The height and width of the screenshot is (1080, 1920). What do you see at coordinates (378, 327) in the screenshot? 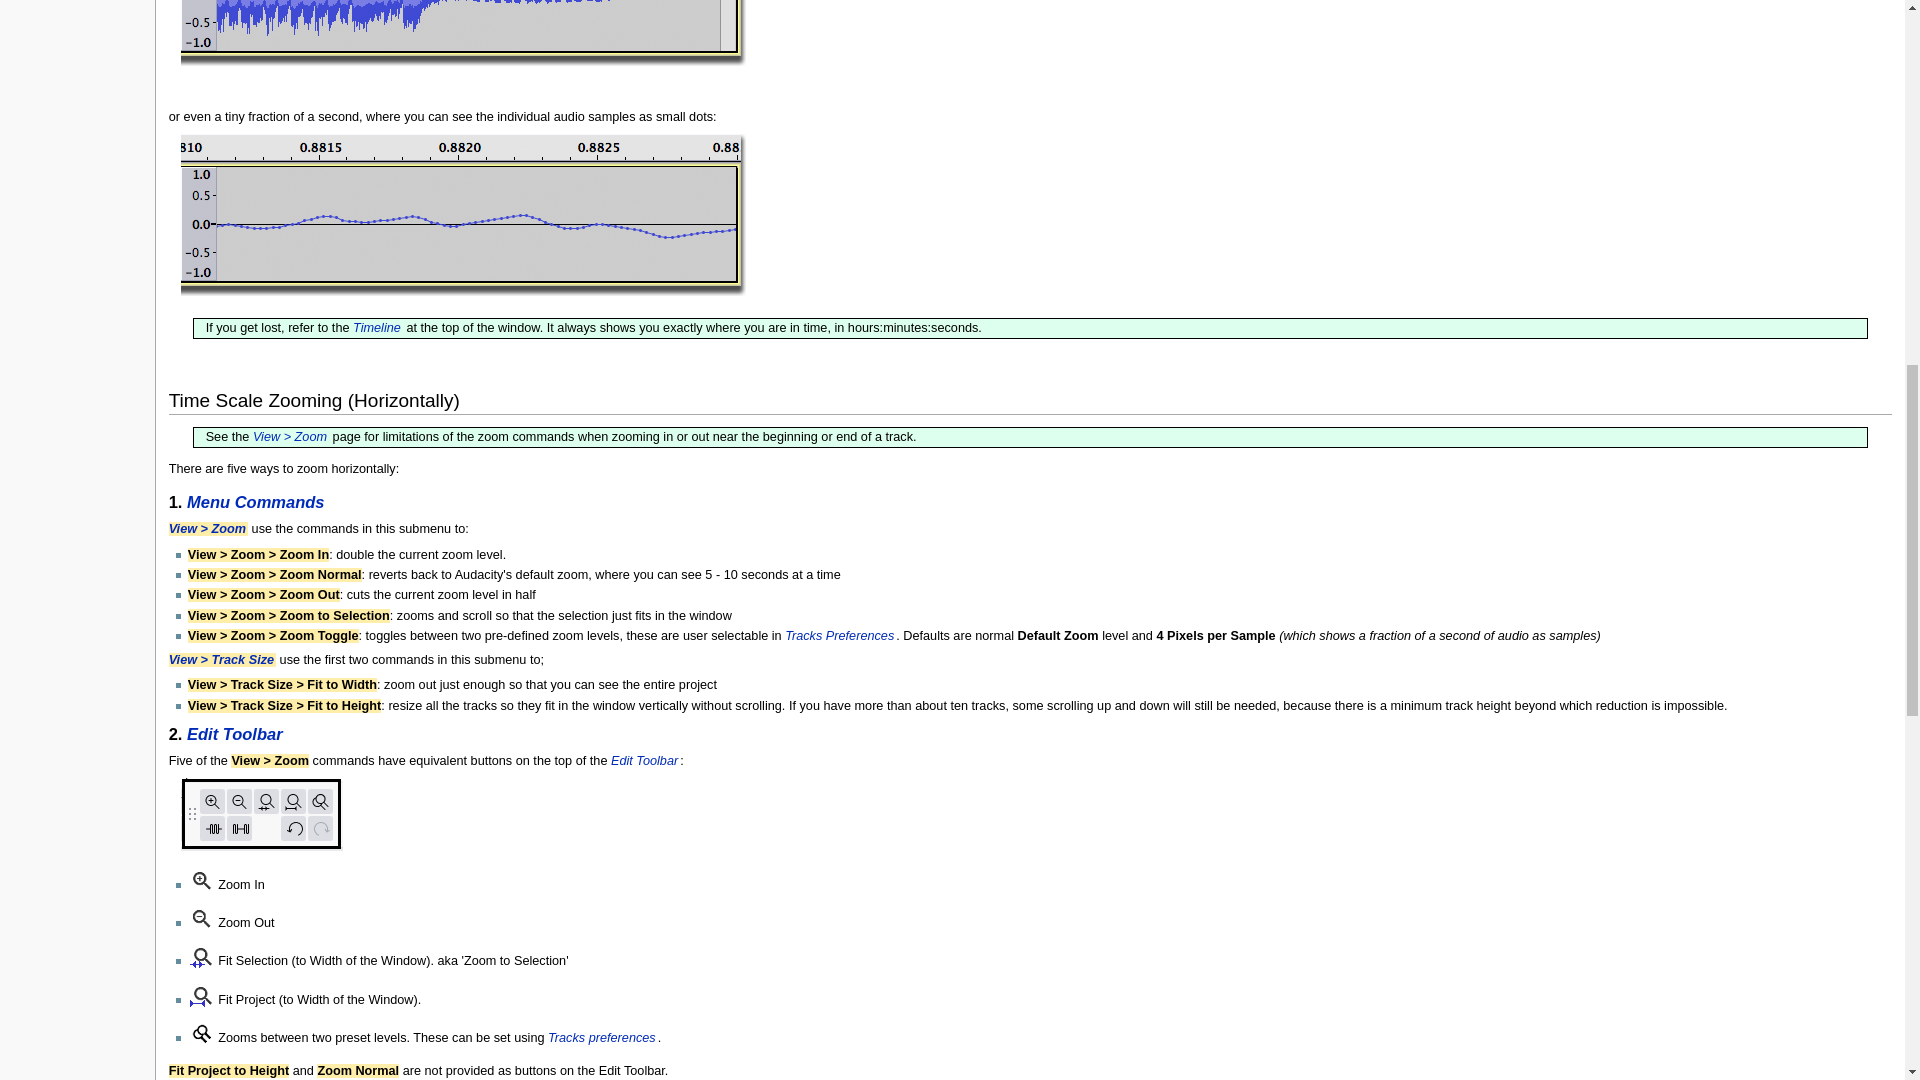
I see `Timeline` at bounding box center [378, 327].